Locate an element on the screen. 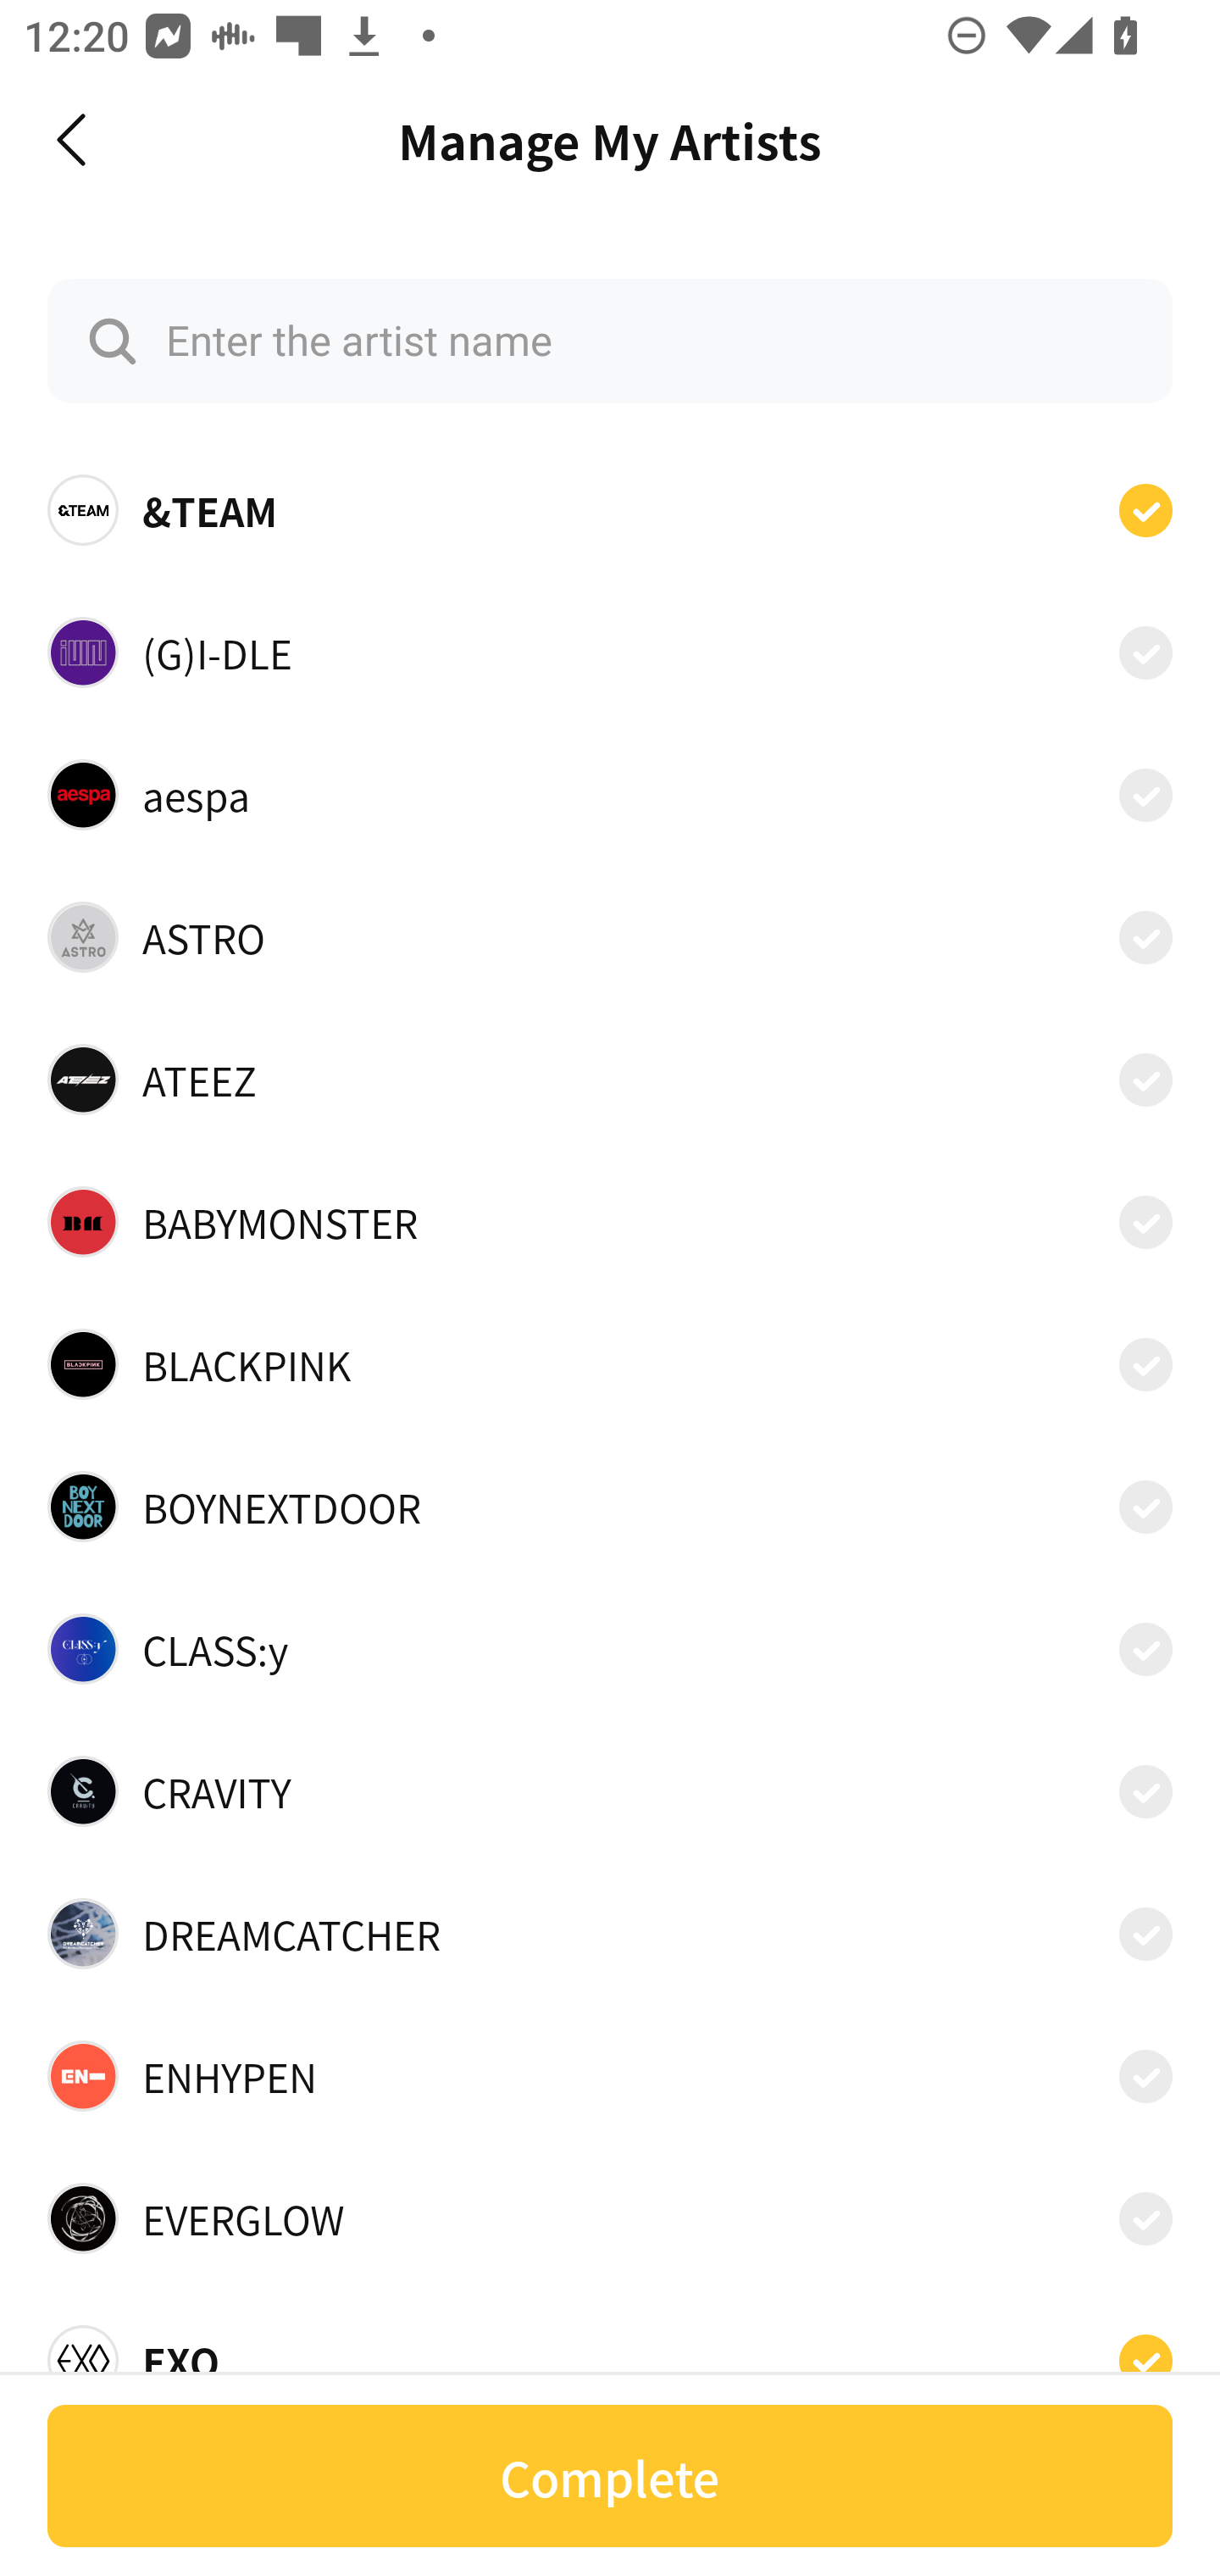 This screenshot has width=1220, height=2576. BOYNEXTDOOR is located at coordinates (610, 1507).